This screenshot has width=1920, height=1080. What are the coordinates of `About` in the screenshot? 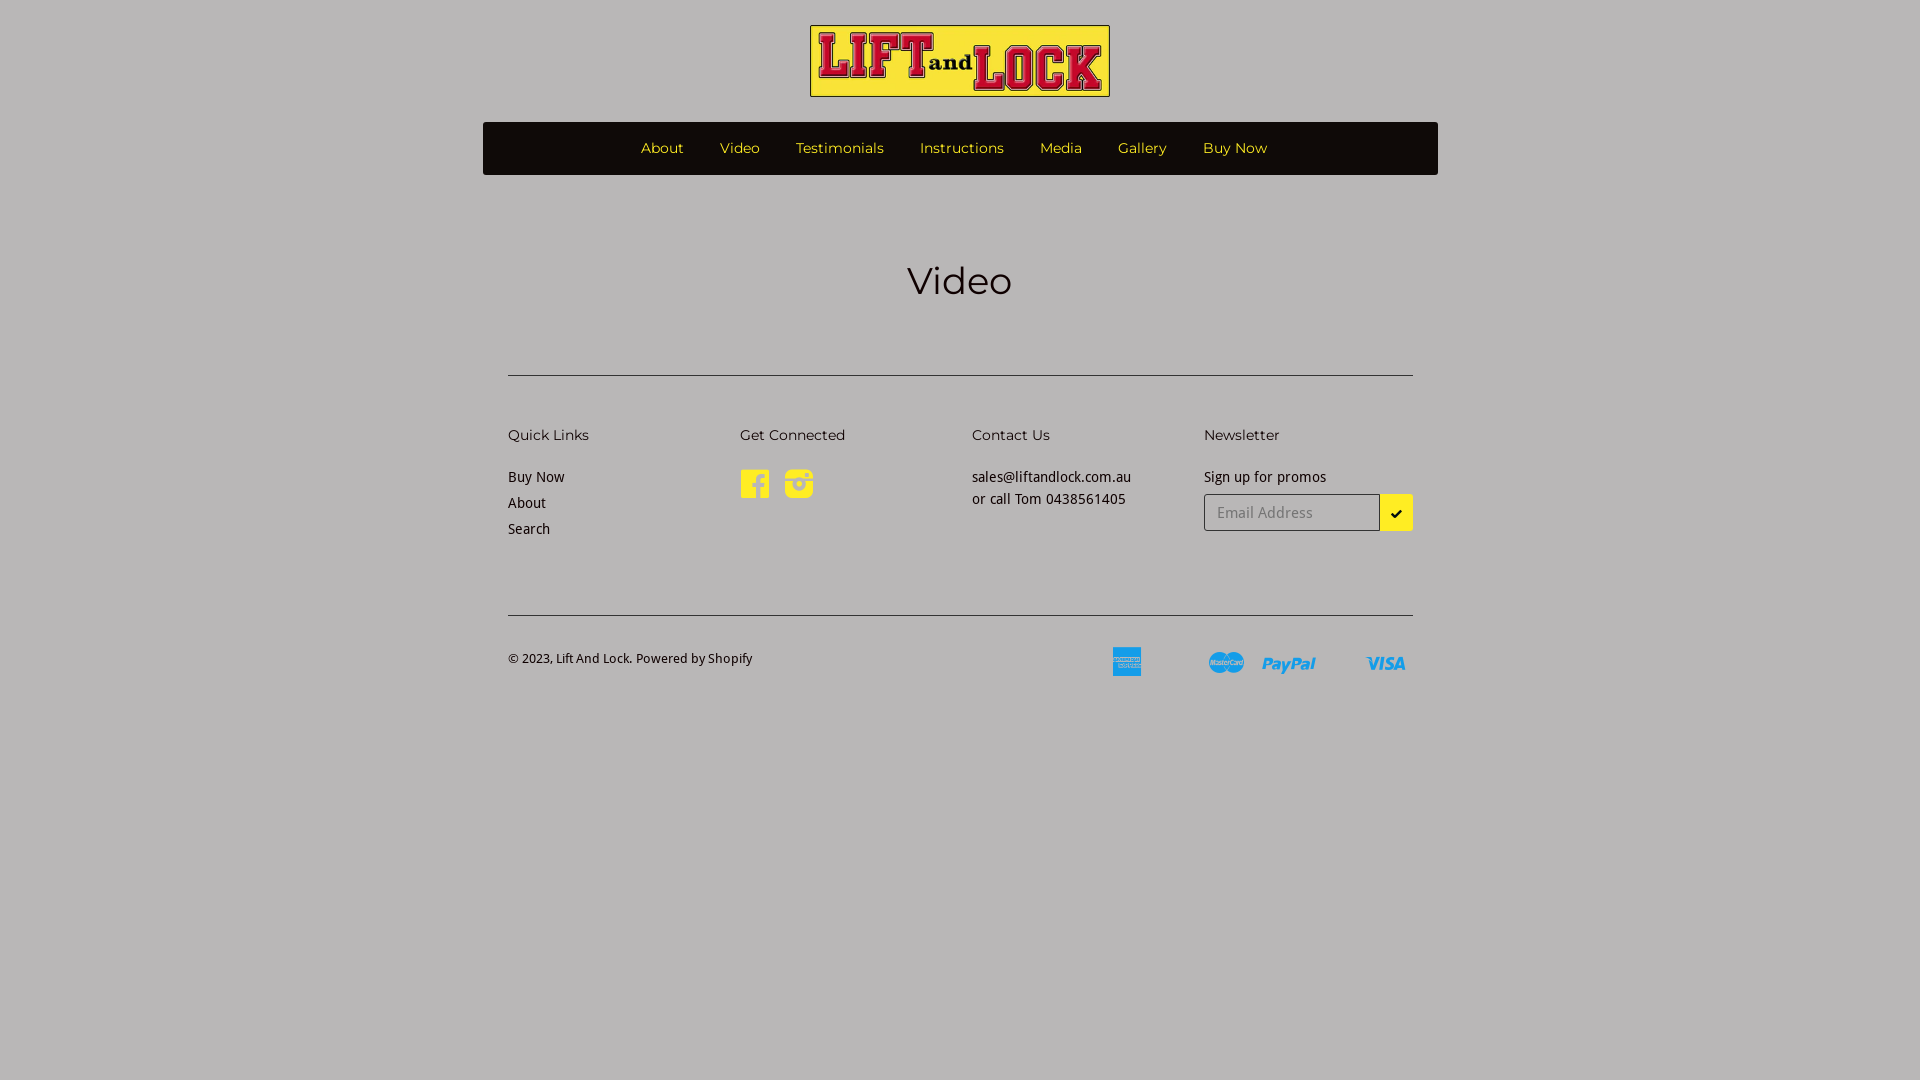 It's located at (527, 503).